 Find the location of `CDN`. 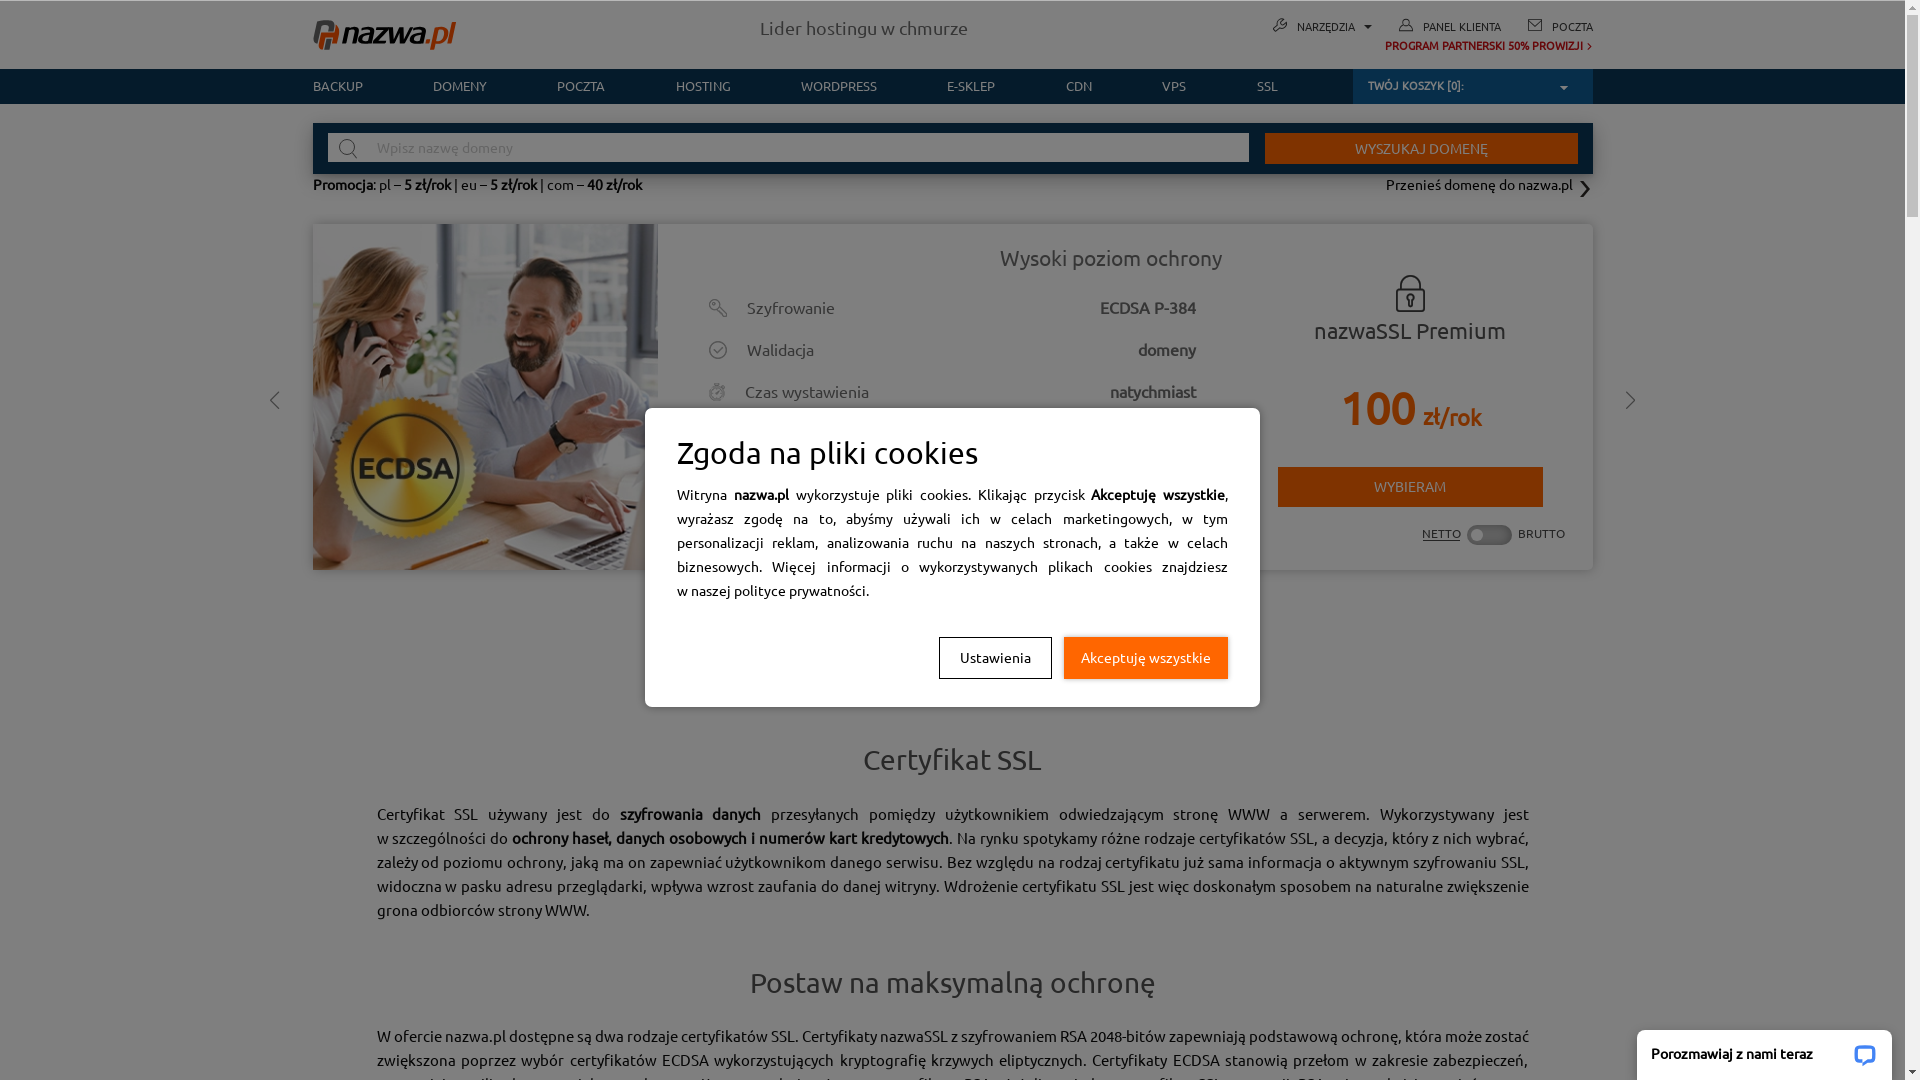

CDN is located at coordinates (1079, 86).